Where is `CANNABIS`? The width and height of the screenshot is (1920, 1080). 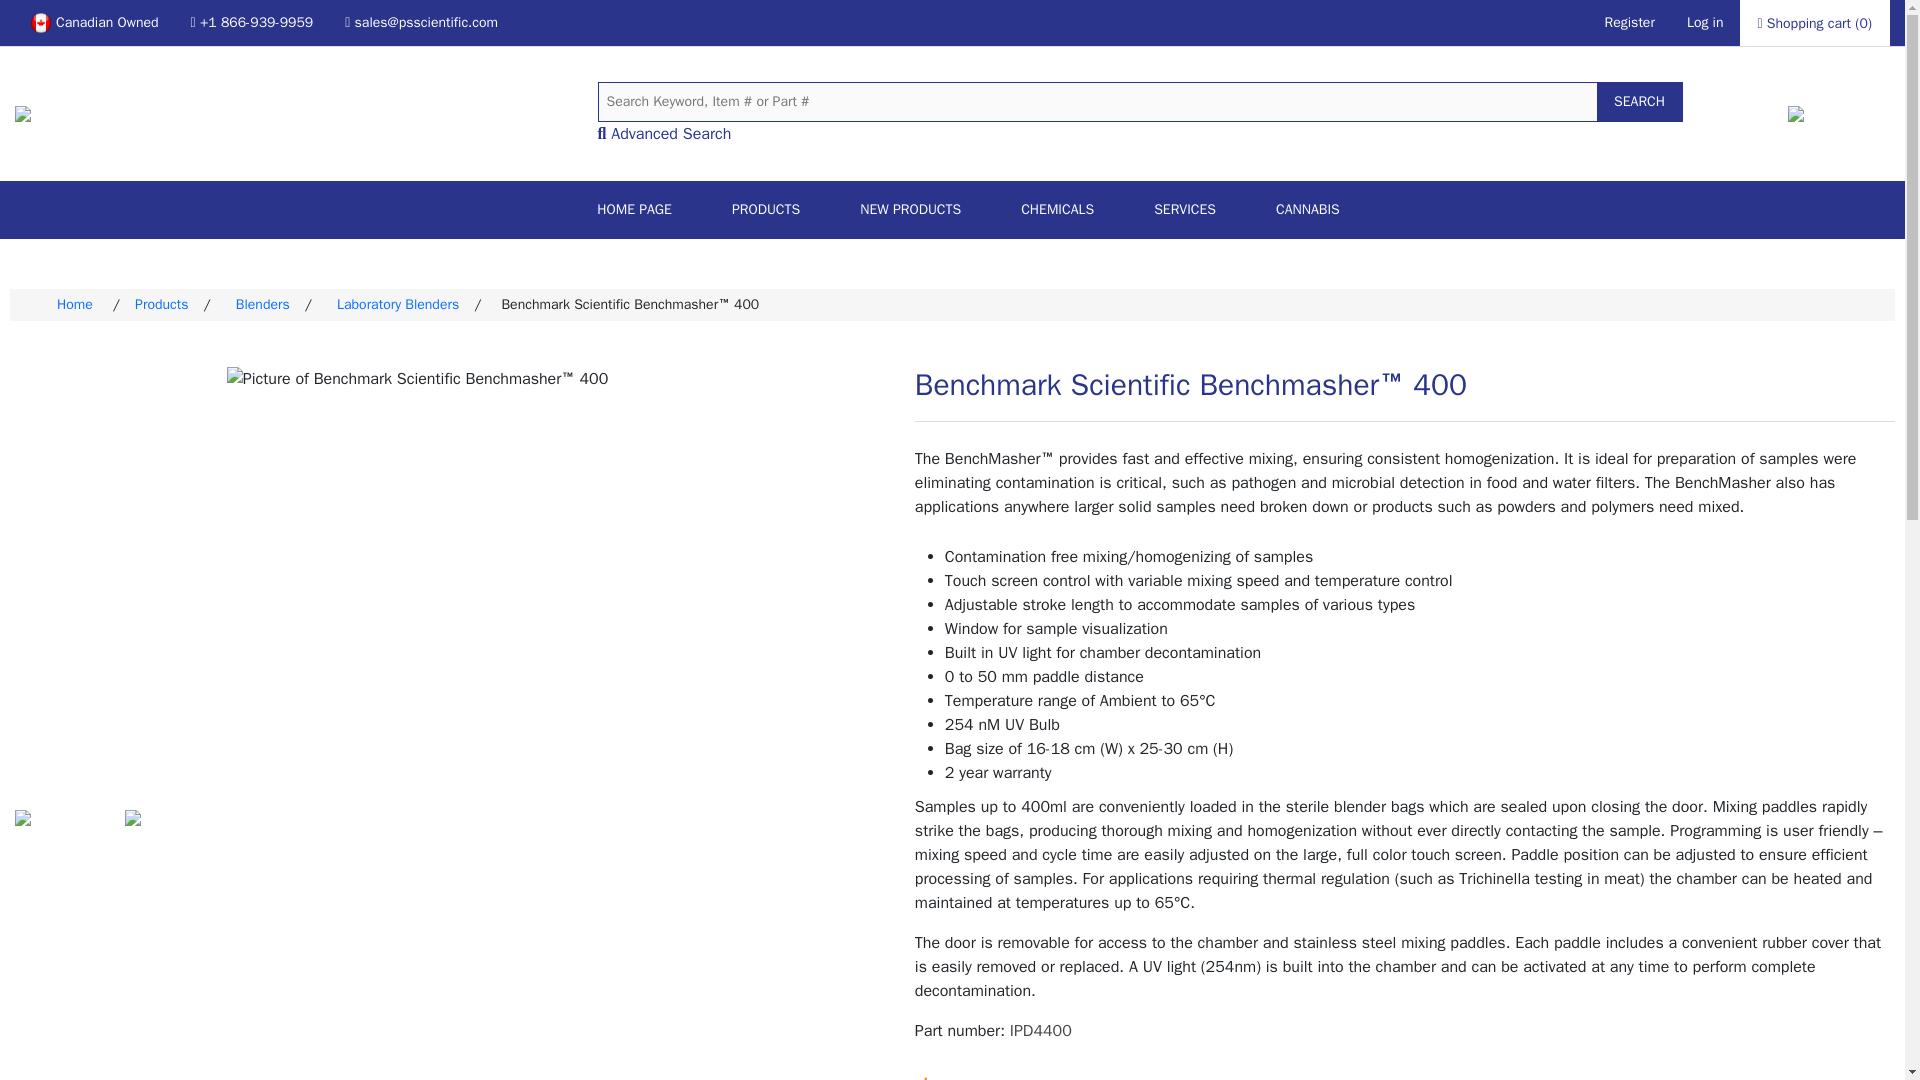
CANNABIS is located at coordinates (1307, 210).